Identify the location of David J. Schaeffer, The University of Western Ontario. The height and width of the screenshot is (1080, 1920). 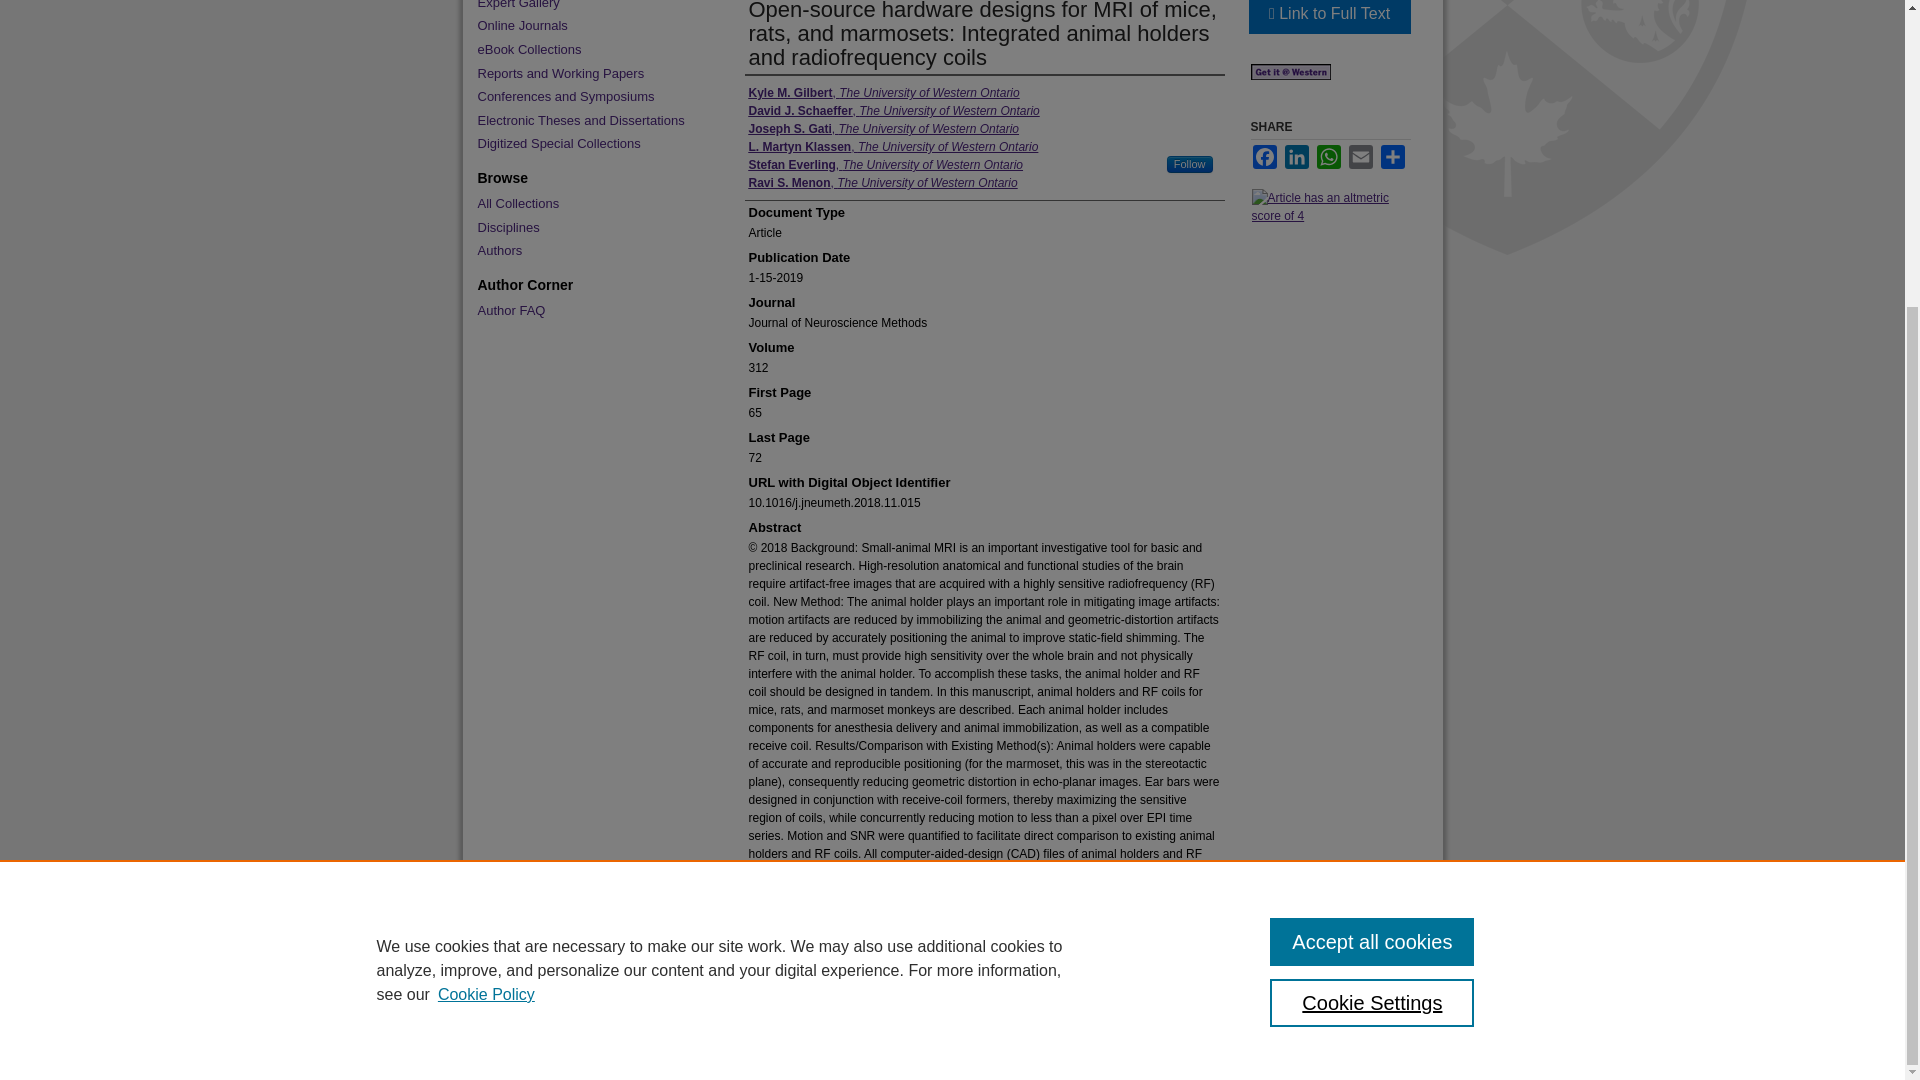
(893, 110).